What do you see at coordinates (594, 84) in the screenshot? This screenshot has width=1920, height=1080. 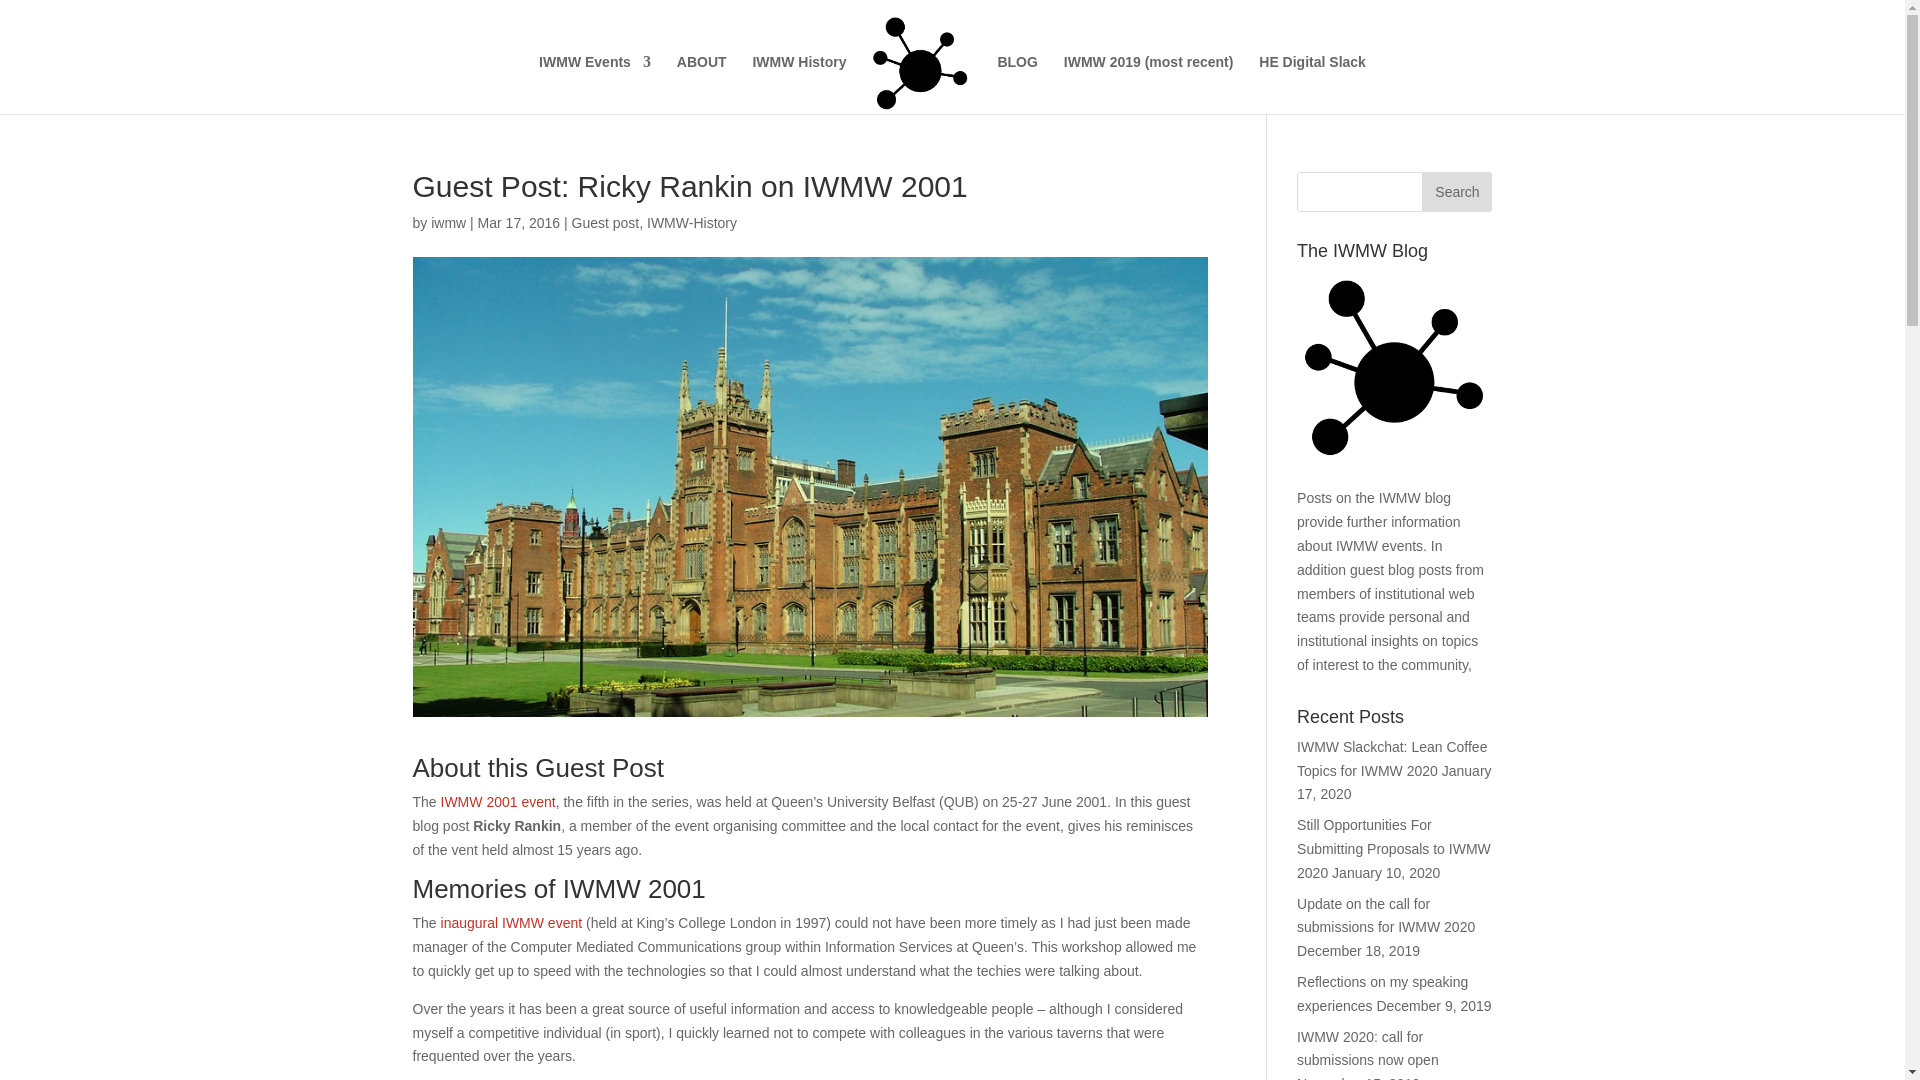 I see `IWMW Events` at bounding box center [594, 84].